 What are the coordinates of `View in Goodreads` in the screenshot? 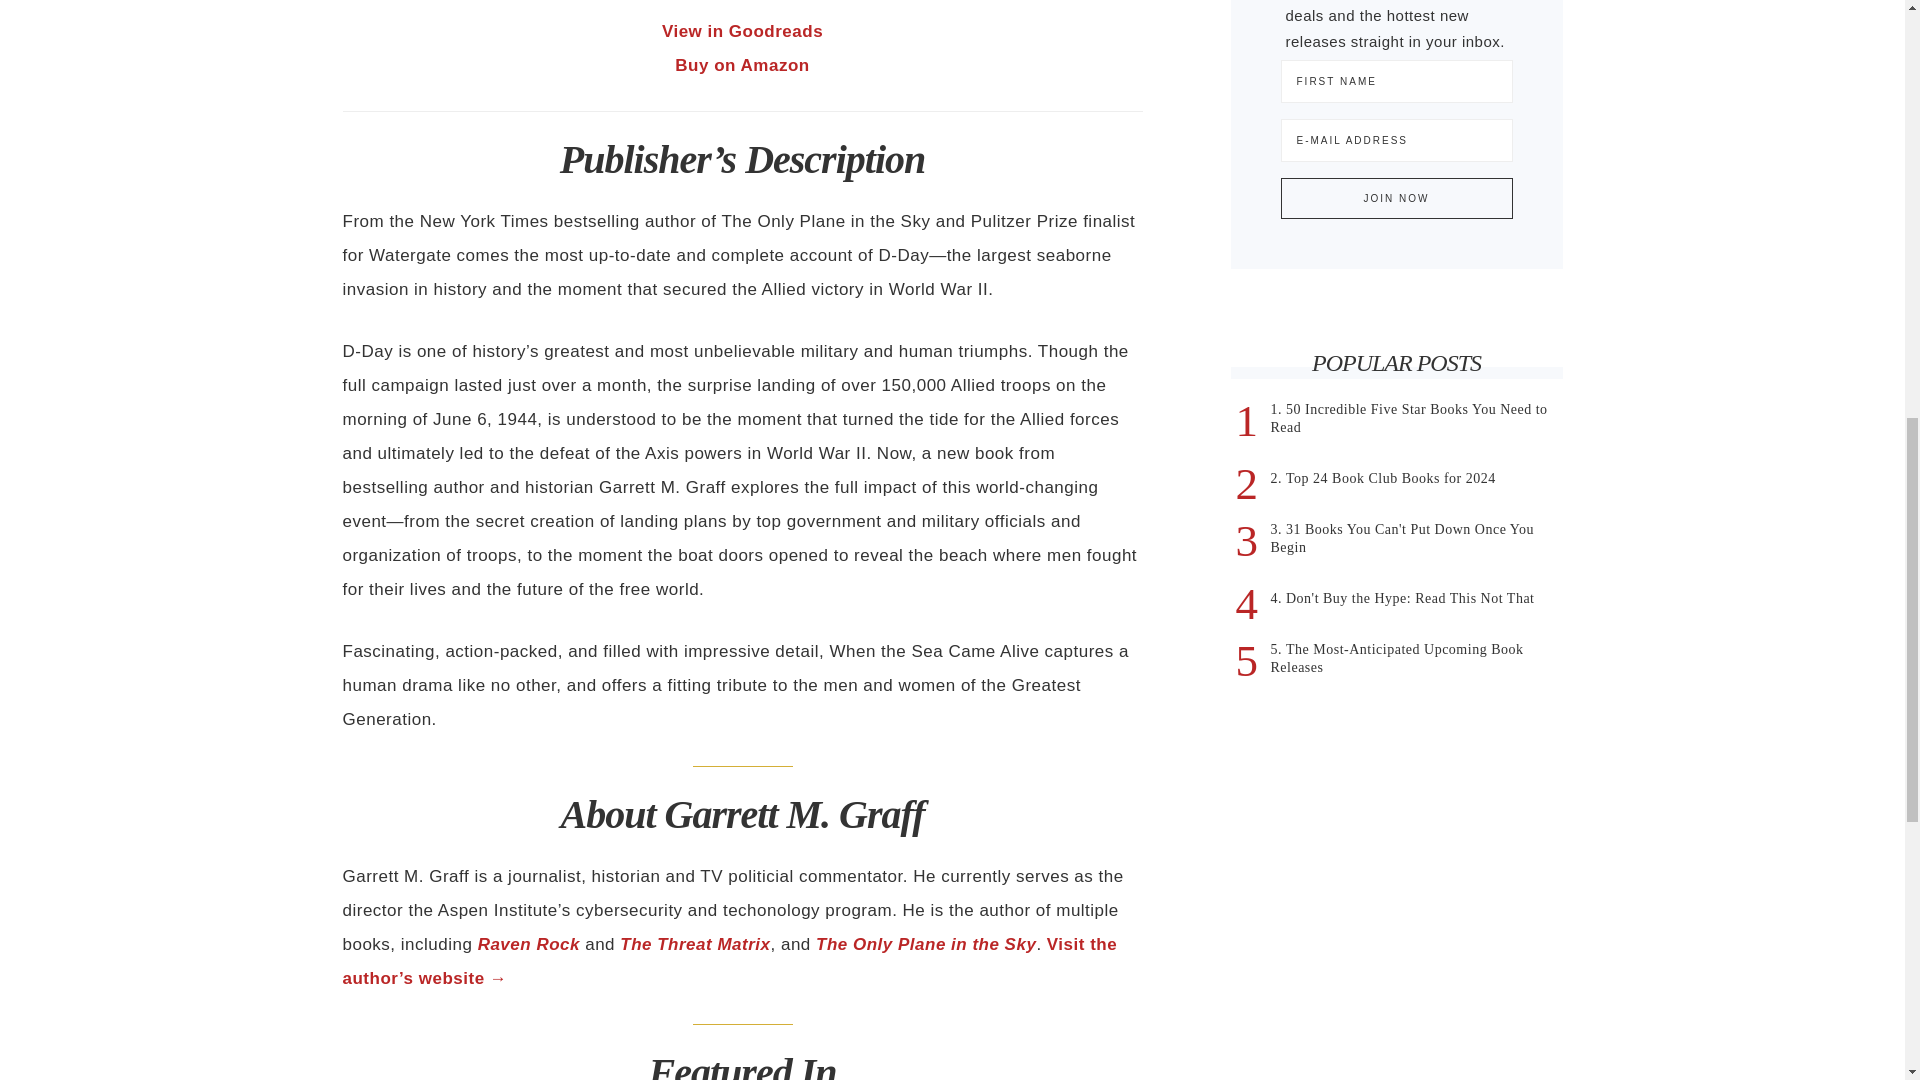 It's located at (742, 31).